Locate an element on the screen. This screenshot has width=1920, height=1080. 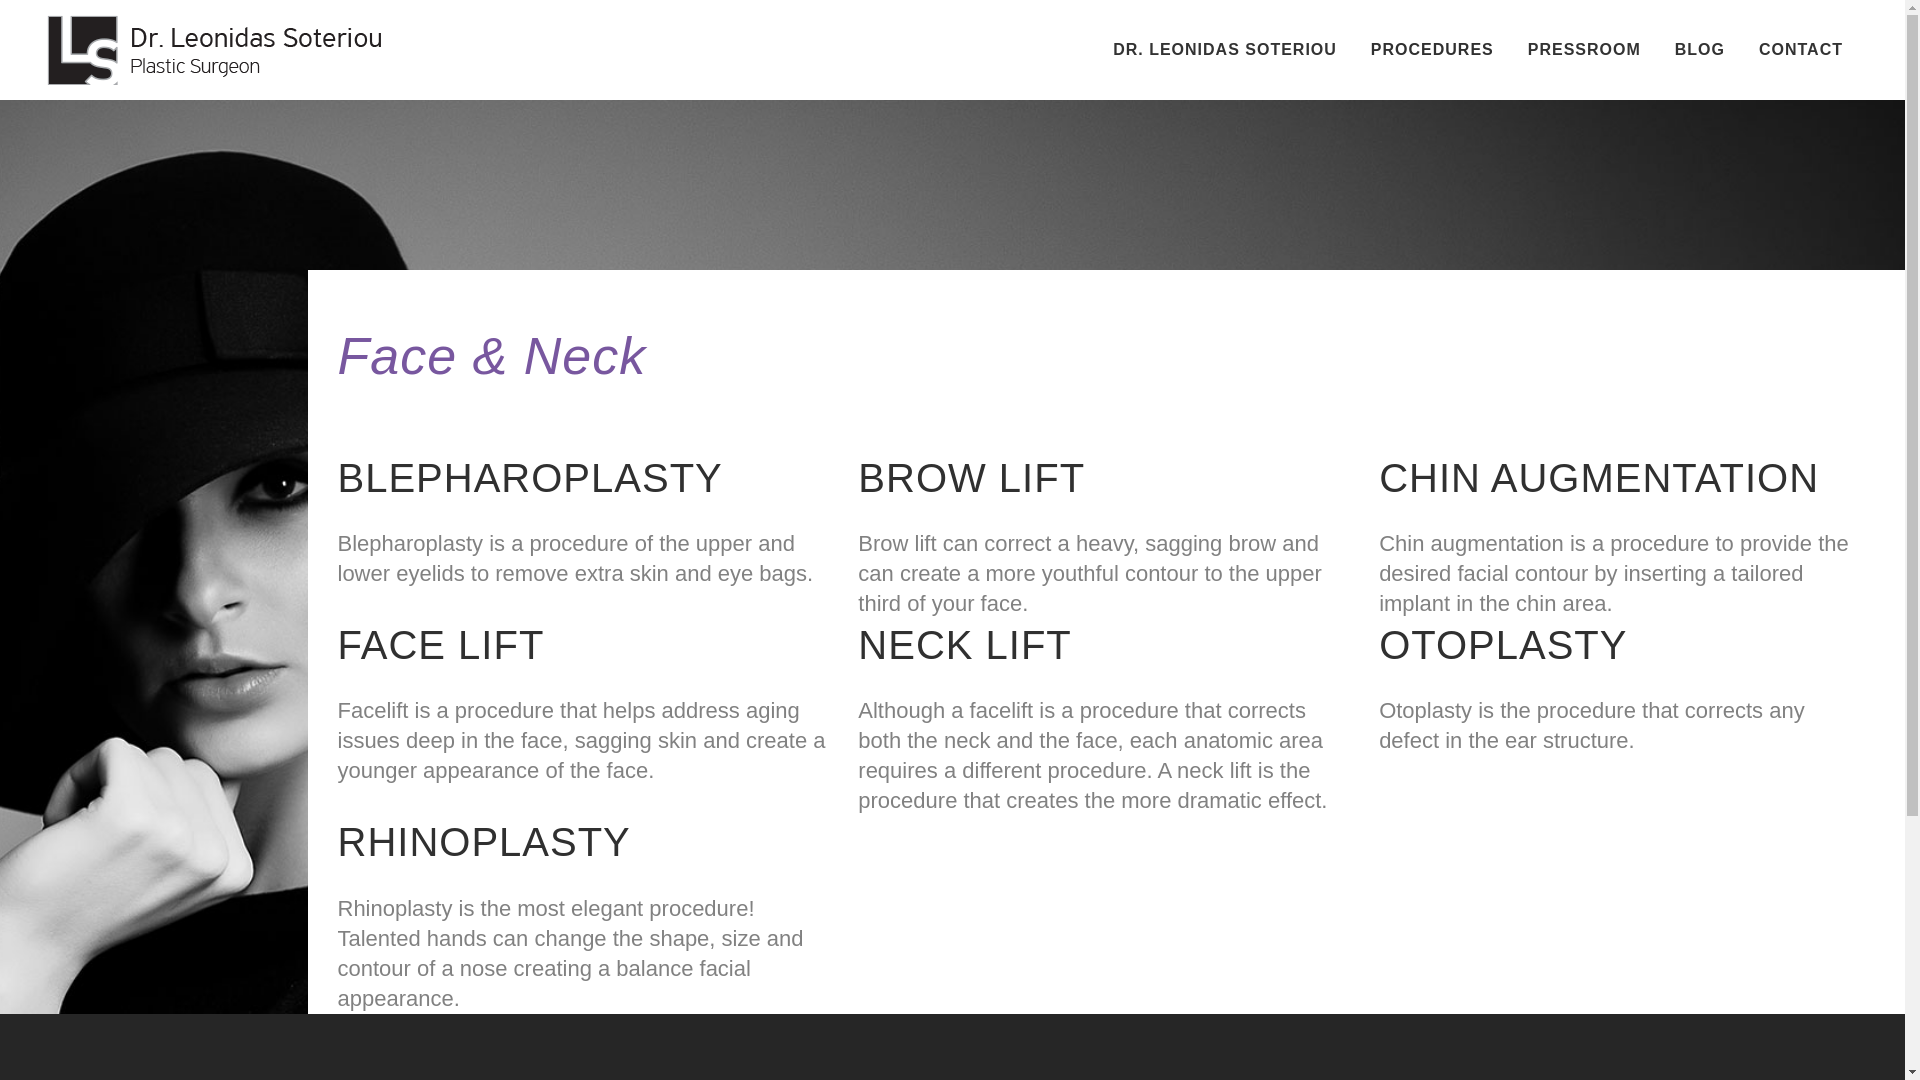
DR. LEONIDAS SOTERIOU is located at coordinates (1224, 50).